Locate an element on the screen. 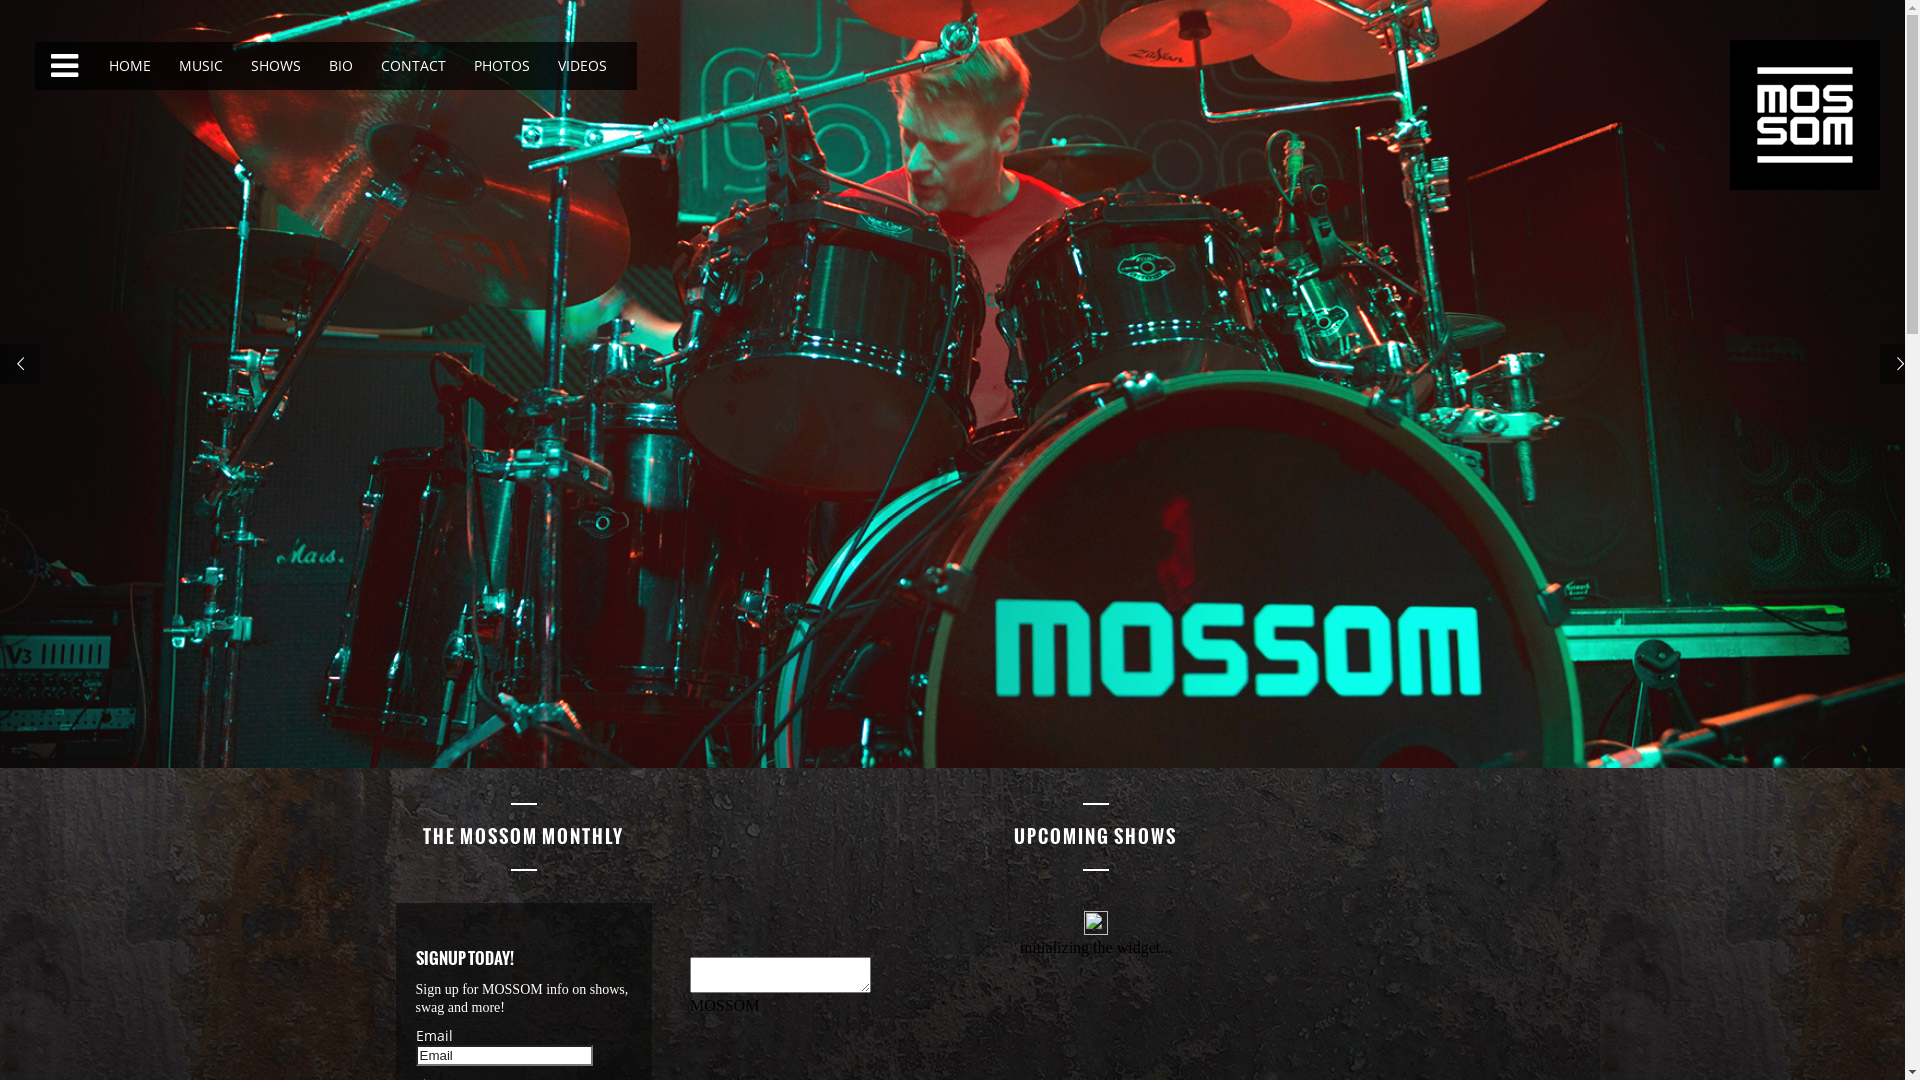 The height and width of the screenshot is (1080, 1920). SHOWS is located at coordinates (274, 66).